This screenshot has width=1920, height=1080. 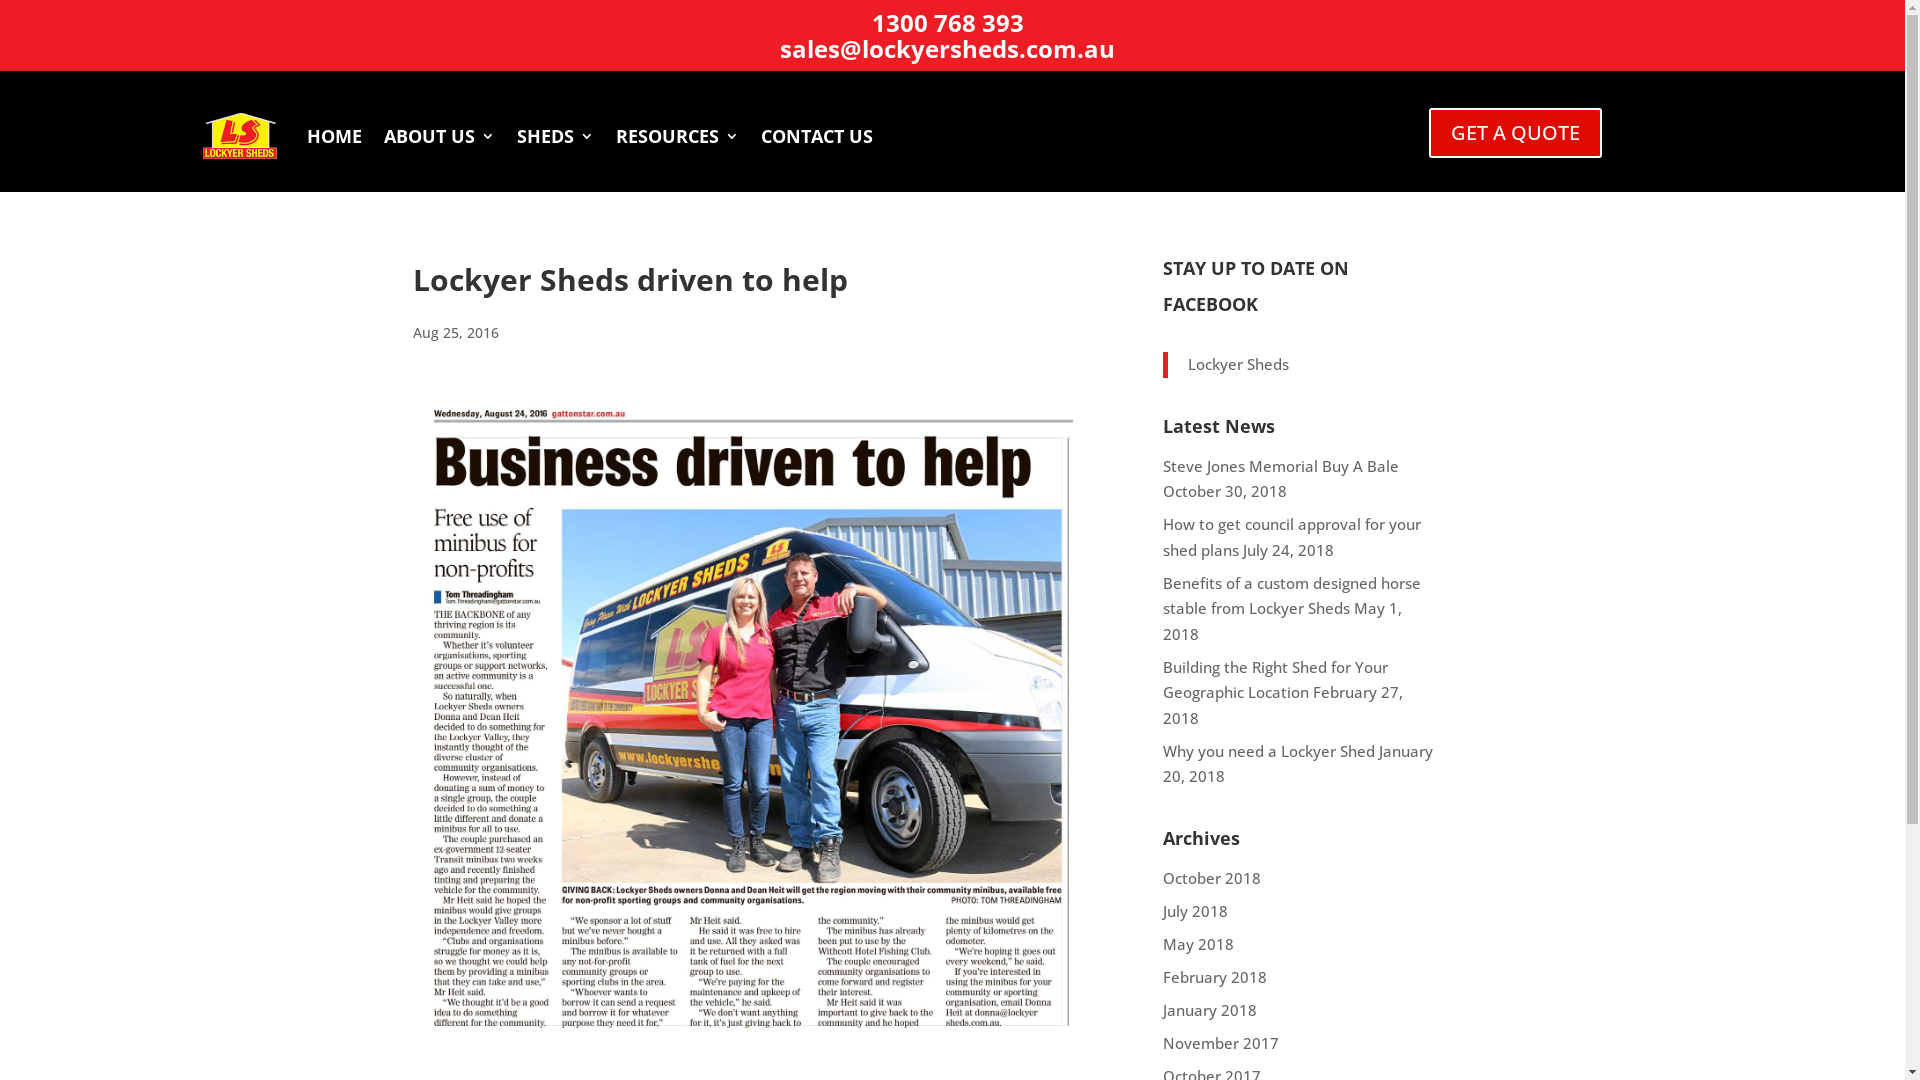 I want to click on May 2018, so click(x=1198, y=944).